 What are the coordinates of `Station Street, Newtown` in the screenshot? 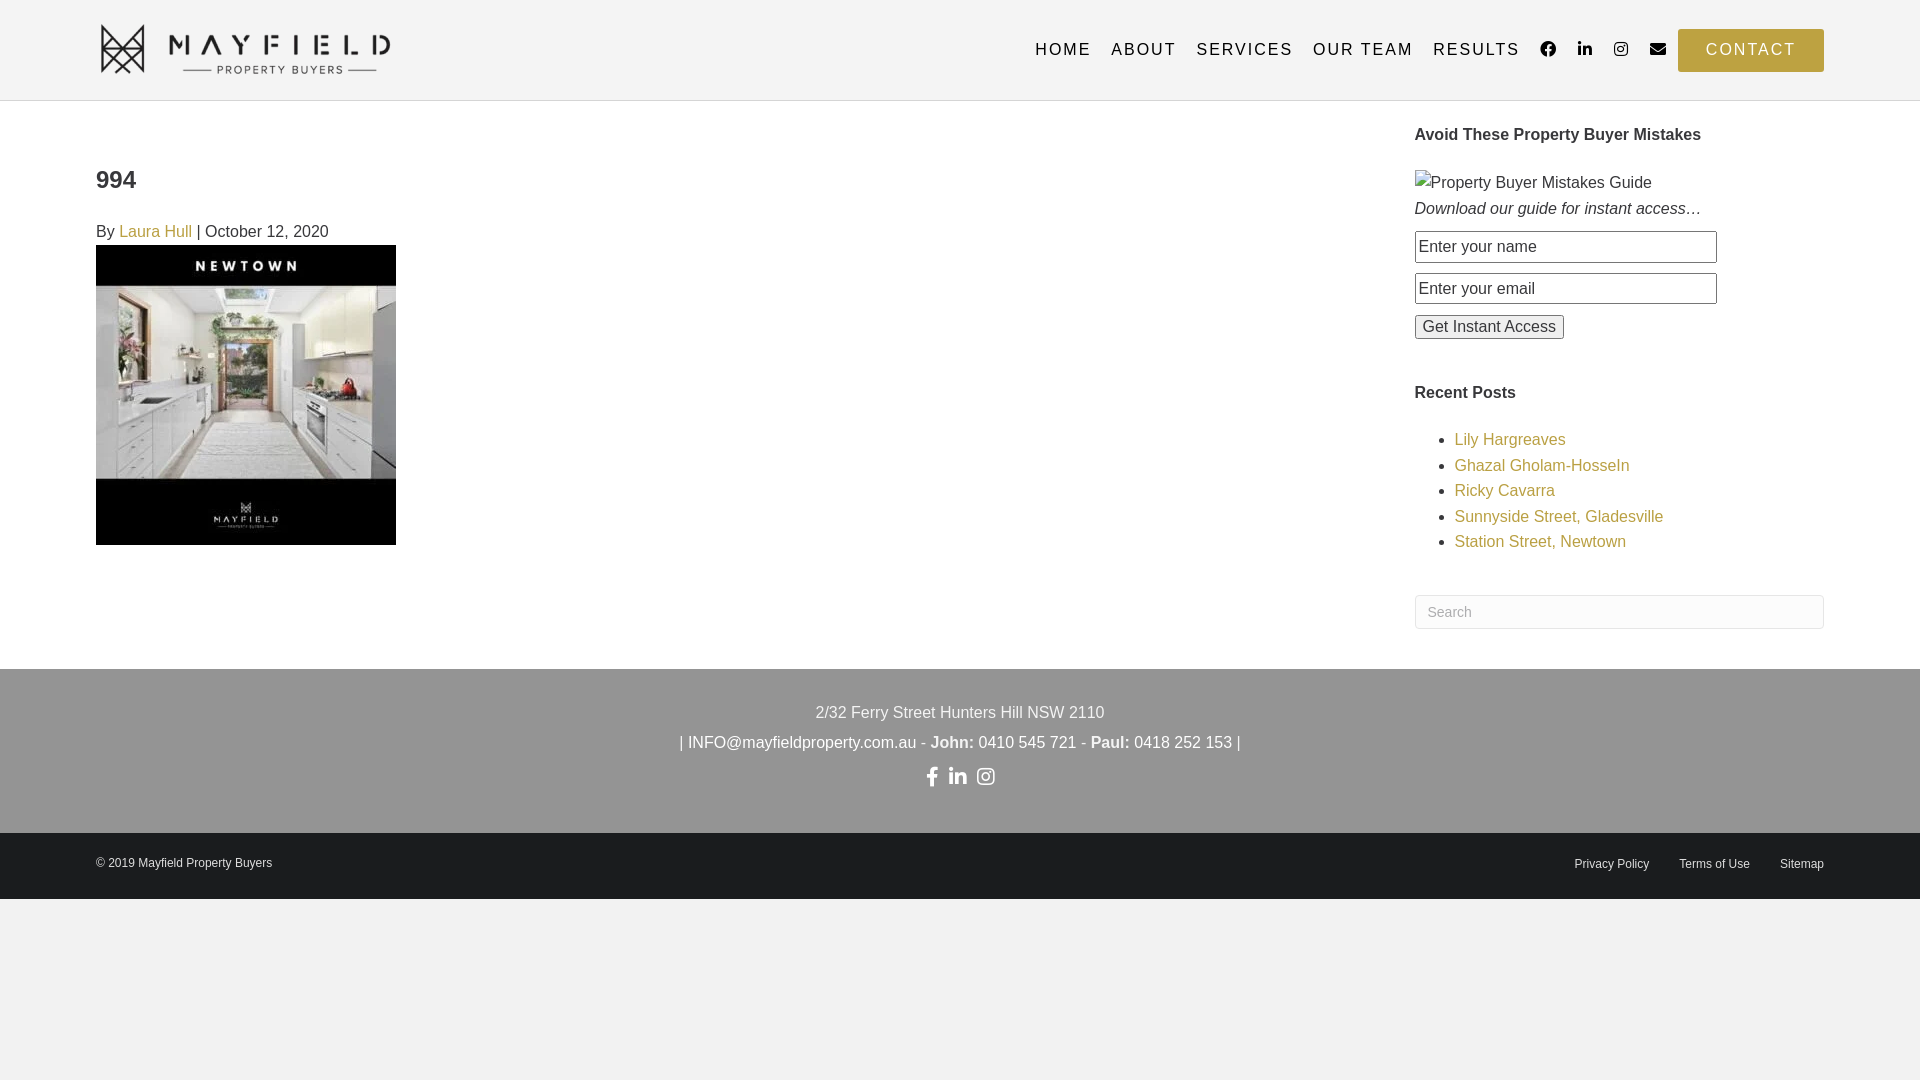 It's located at (1540, 542).